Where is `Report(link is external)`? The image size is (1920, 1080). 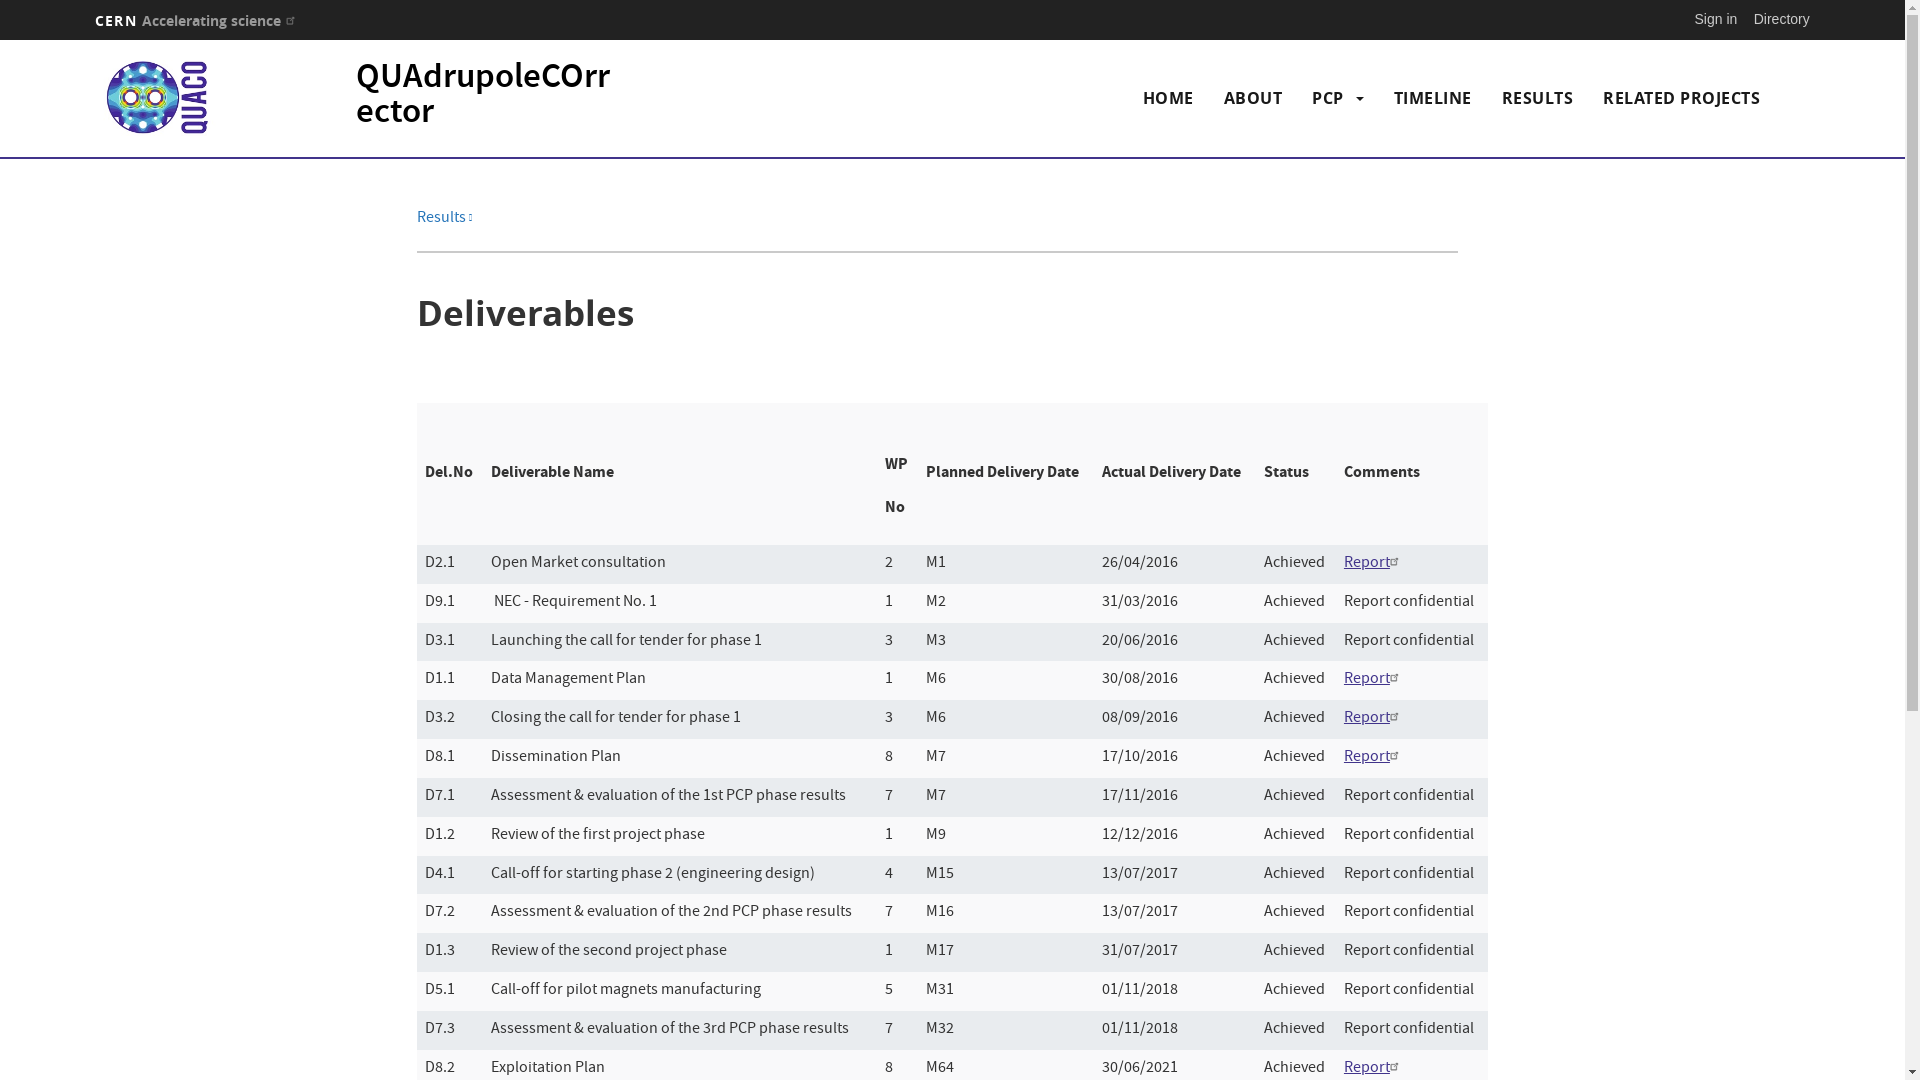
Report(link is external) is located at coordinates (1374, 564).